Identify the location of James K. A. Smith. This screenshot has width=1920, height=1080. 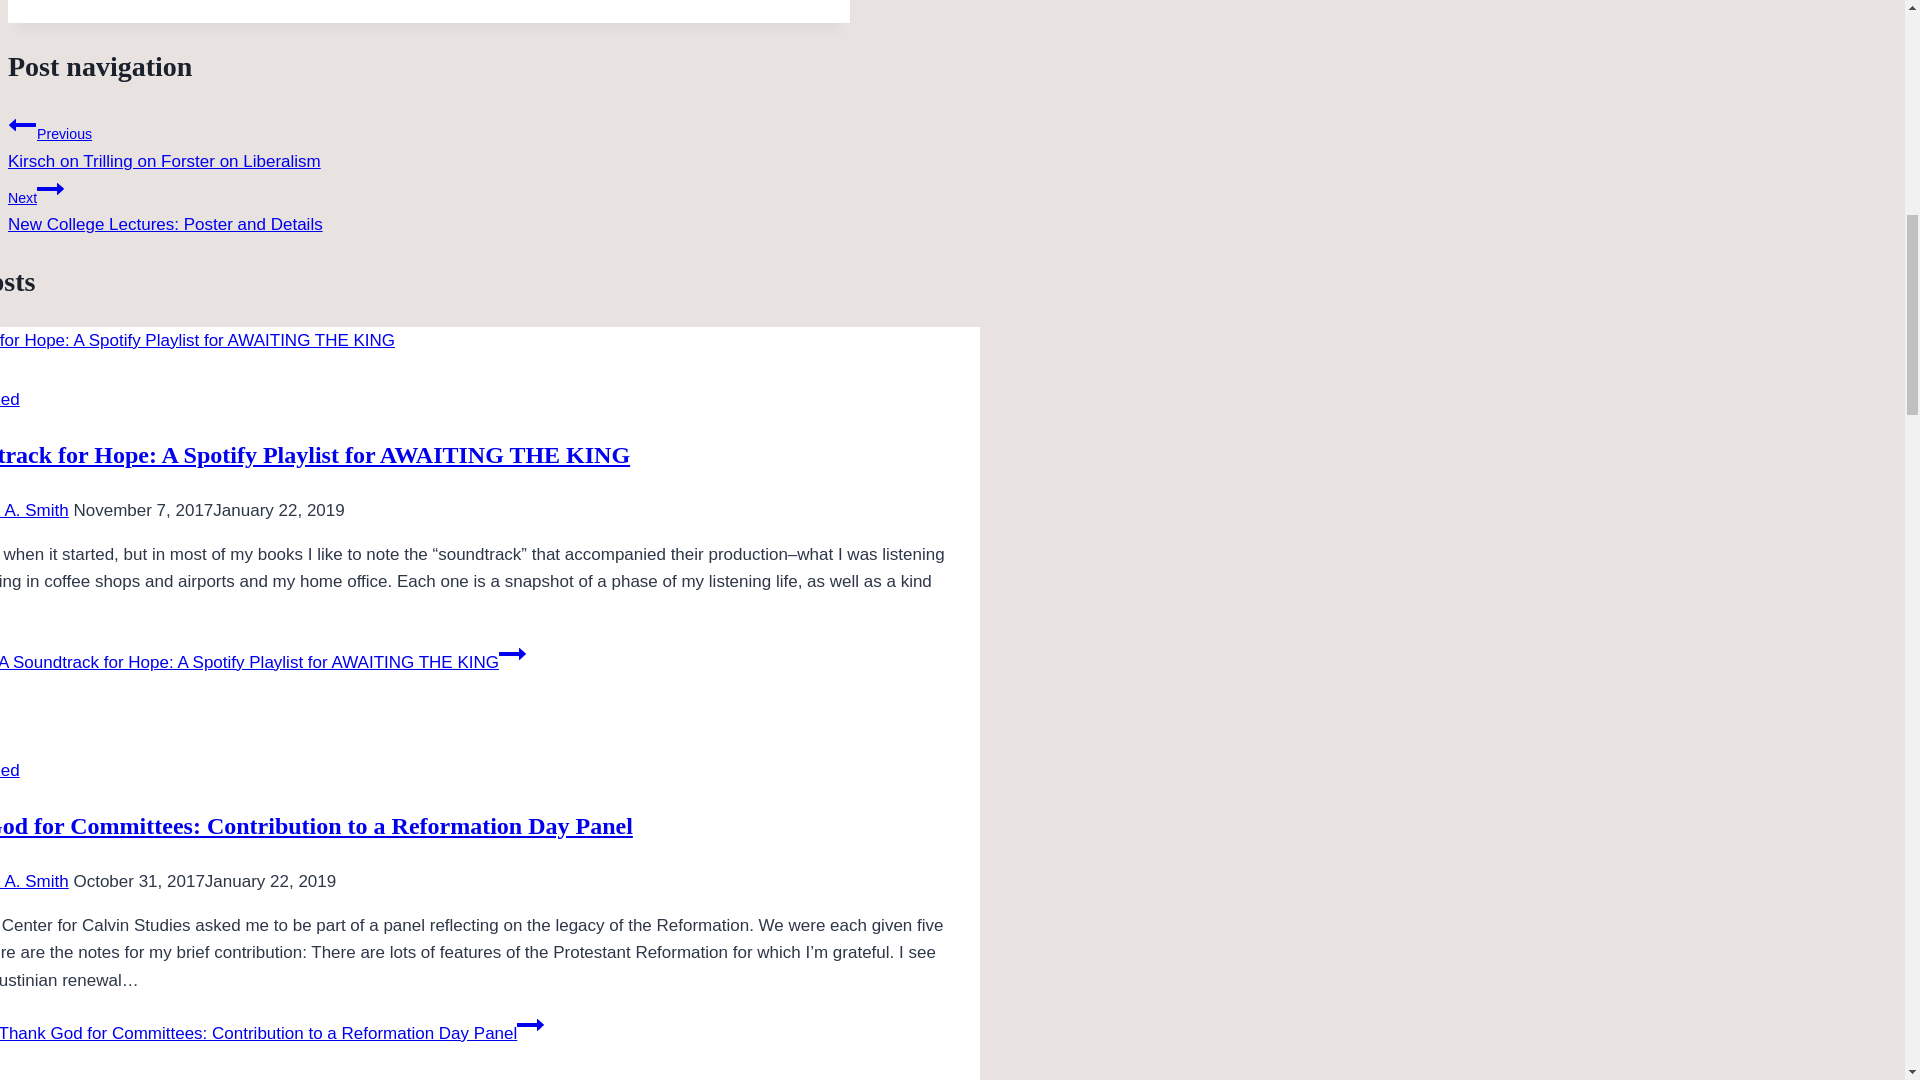
(34, 510).